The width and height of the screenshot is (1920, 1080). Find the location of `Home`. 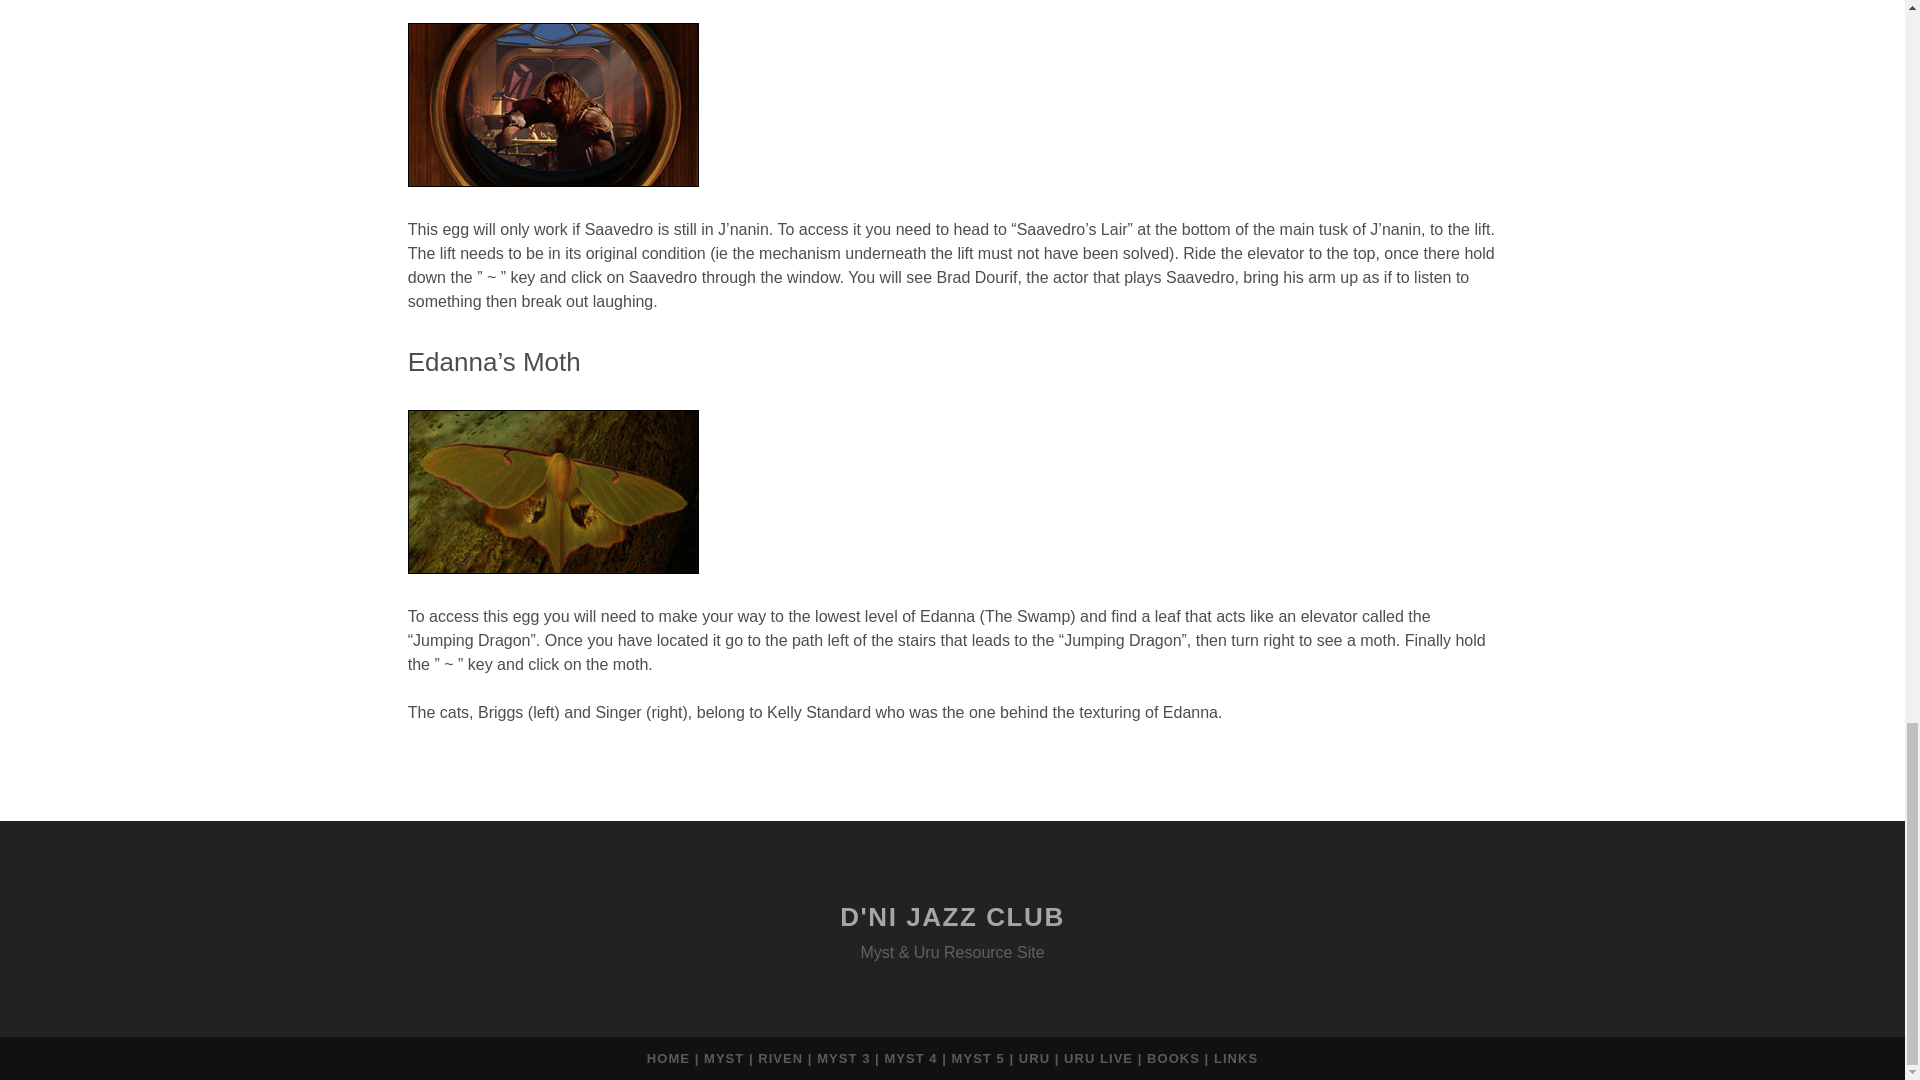

Home is located at coordinates (668, 1058).